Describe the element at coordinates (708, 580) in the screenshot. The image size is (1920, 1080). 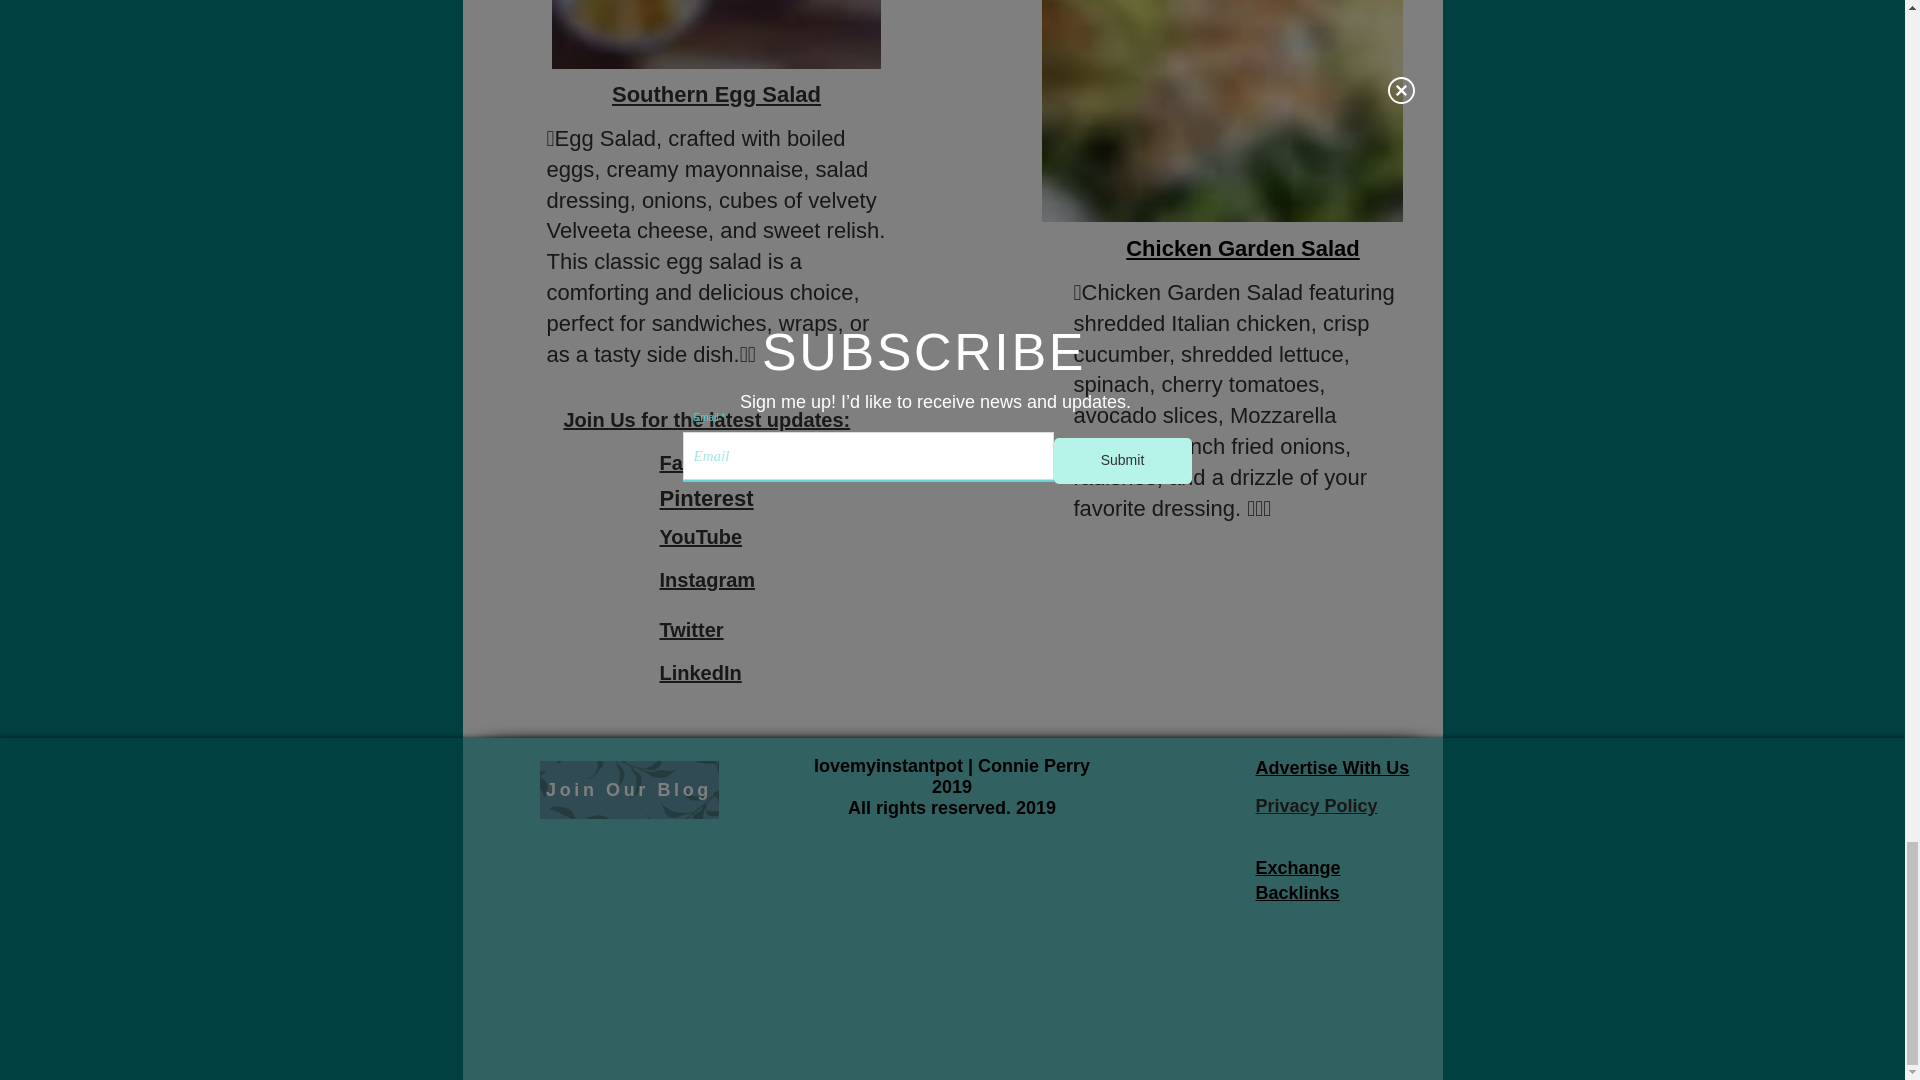
I see `Instagram` at that location.